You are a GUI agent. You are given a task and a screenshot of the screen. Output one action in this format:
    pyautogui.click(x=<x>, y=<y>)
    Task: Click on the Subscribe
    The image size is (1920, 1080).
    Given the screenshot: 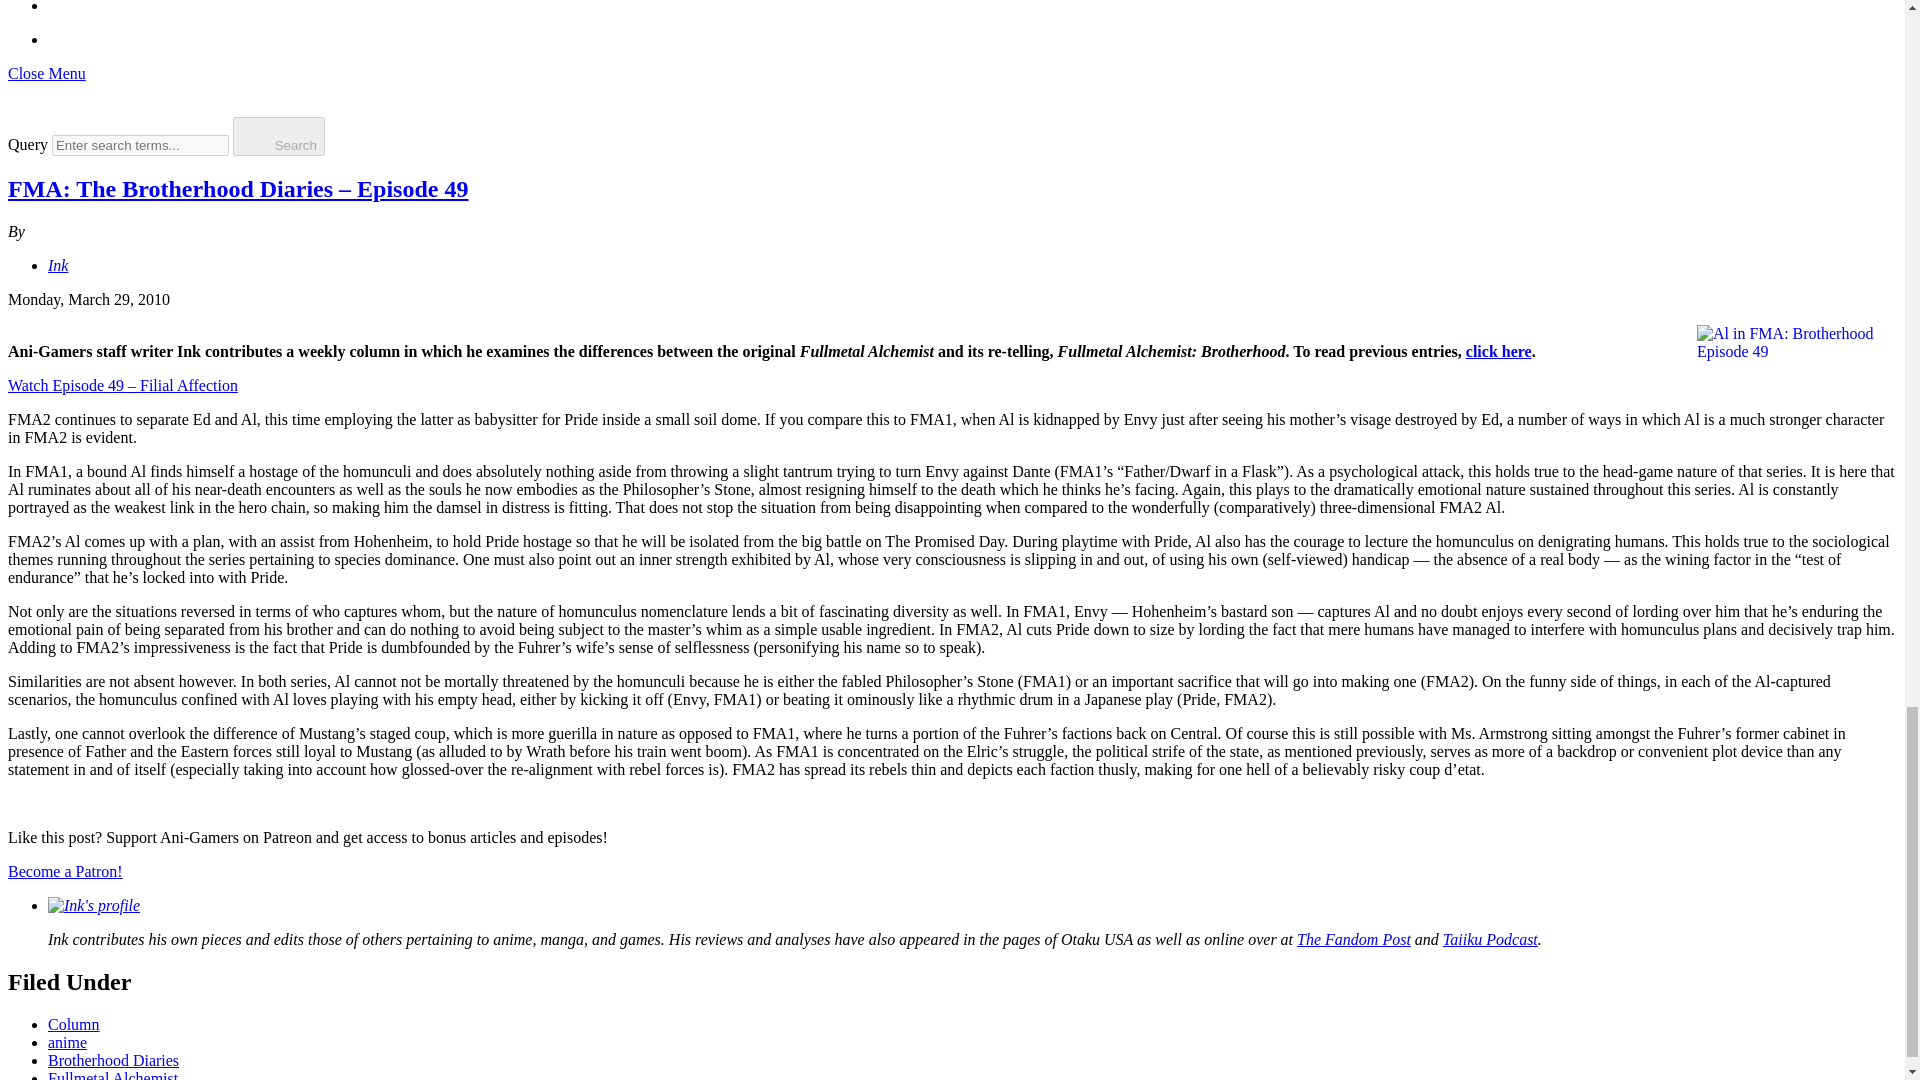 What is the action you would take?
    pyautogui.click(x=63, y=30)
    